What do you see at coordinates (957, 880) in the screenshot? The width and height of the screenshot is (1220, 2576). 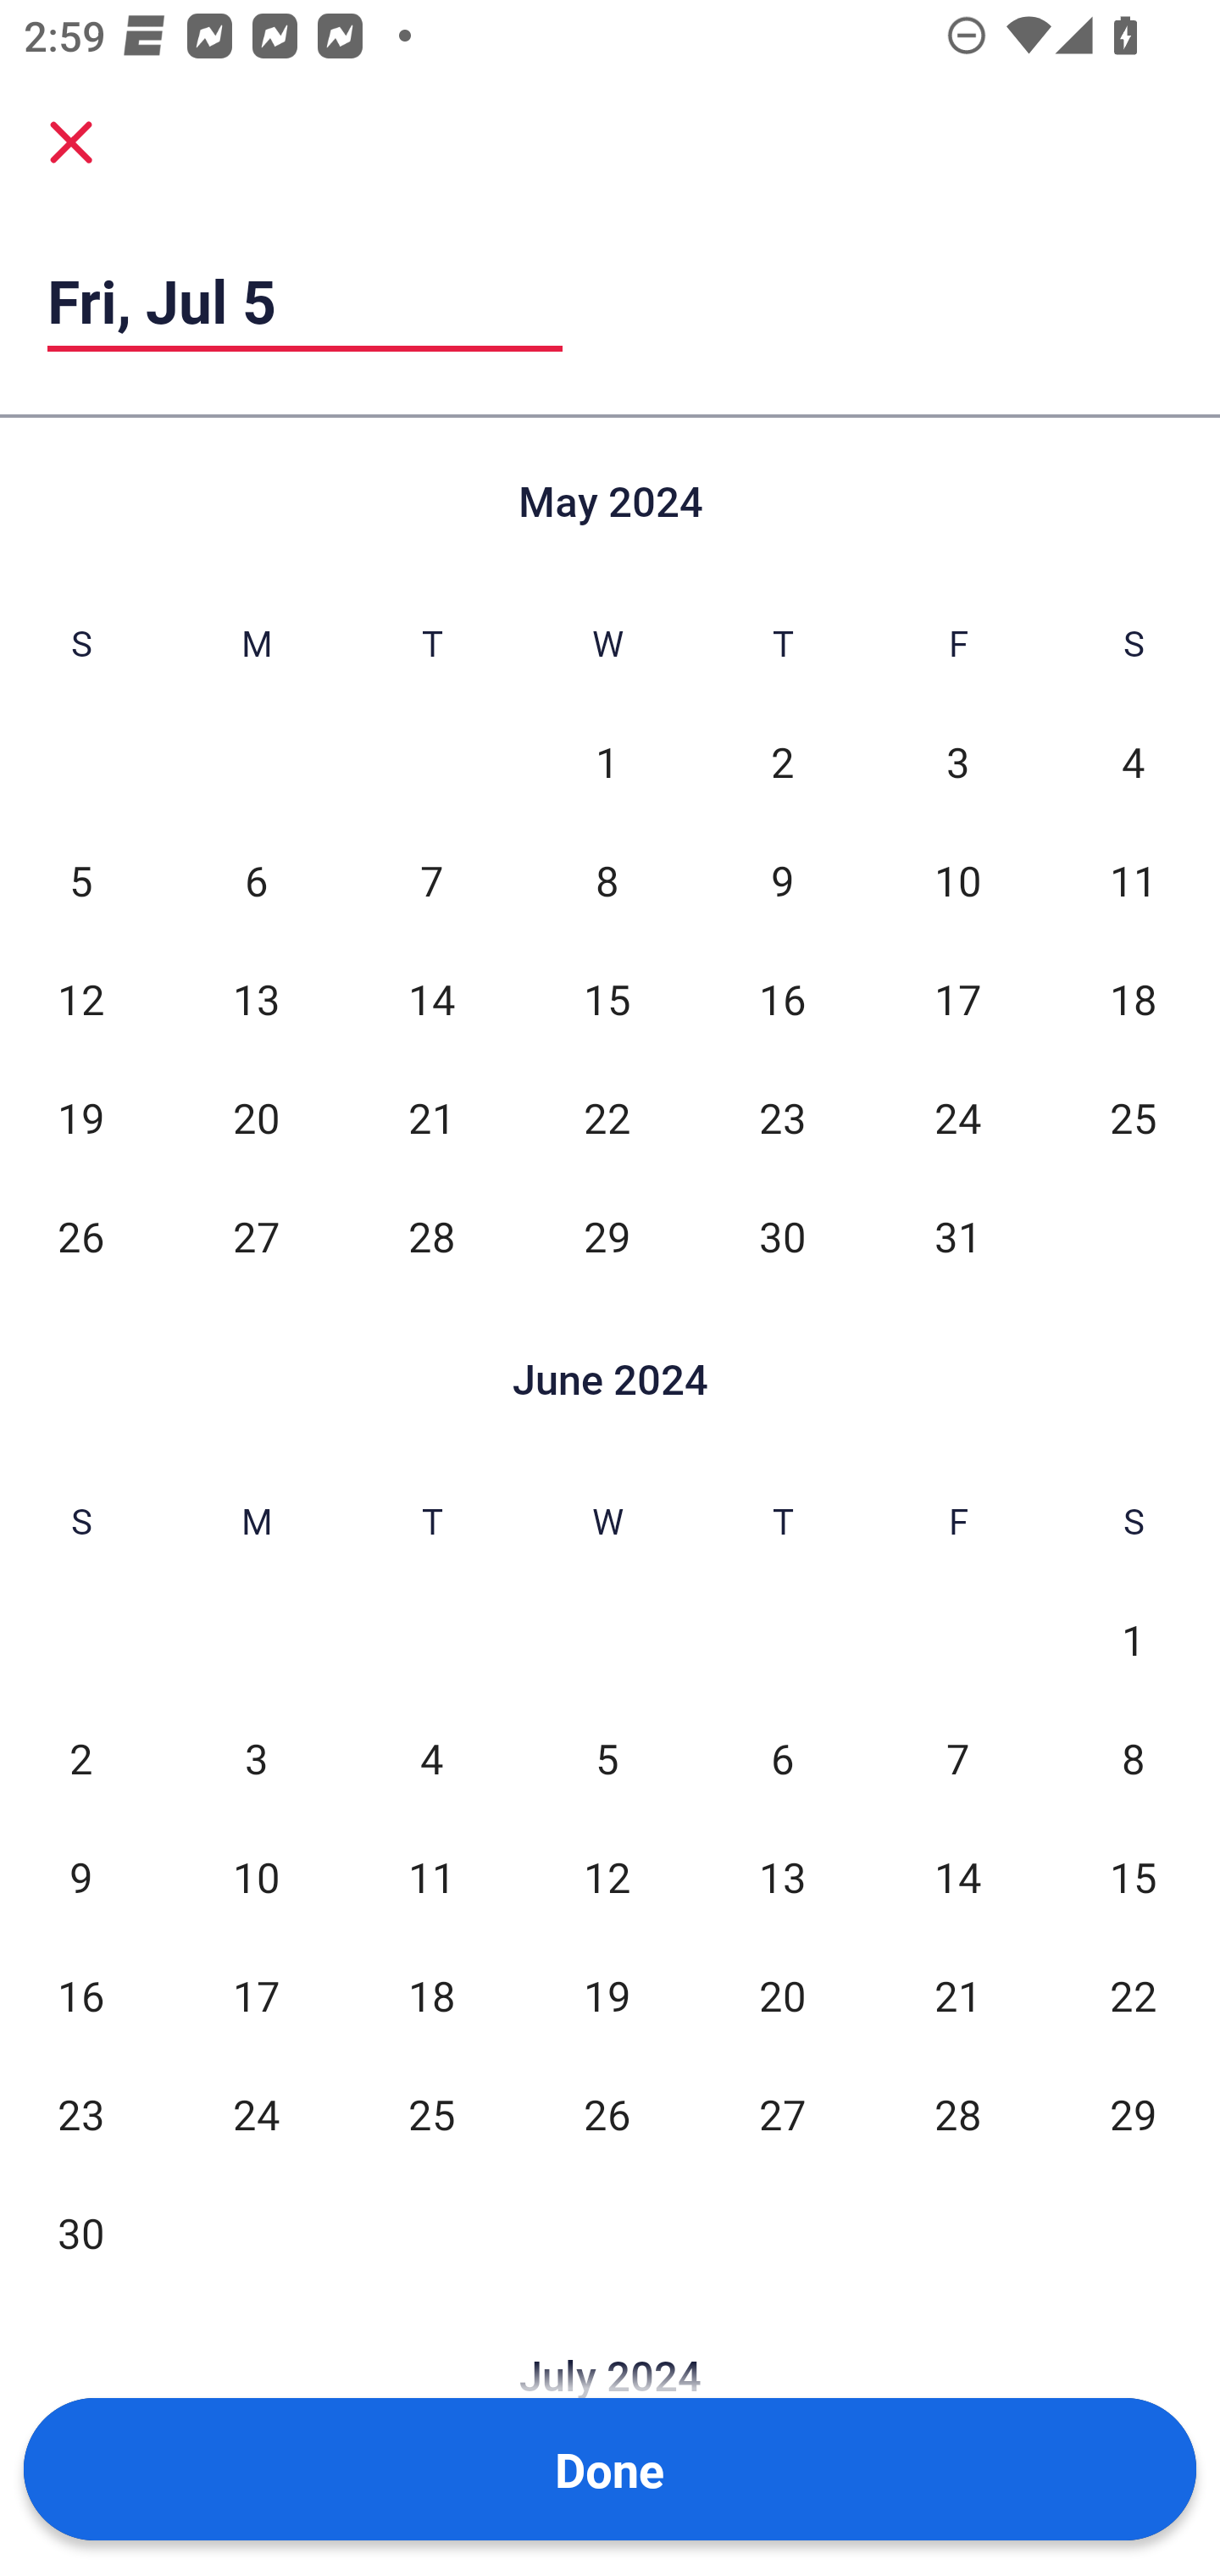 I see `10 Fri, May 10, Not Selected` at bounding box center [957, 880].